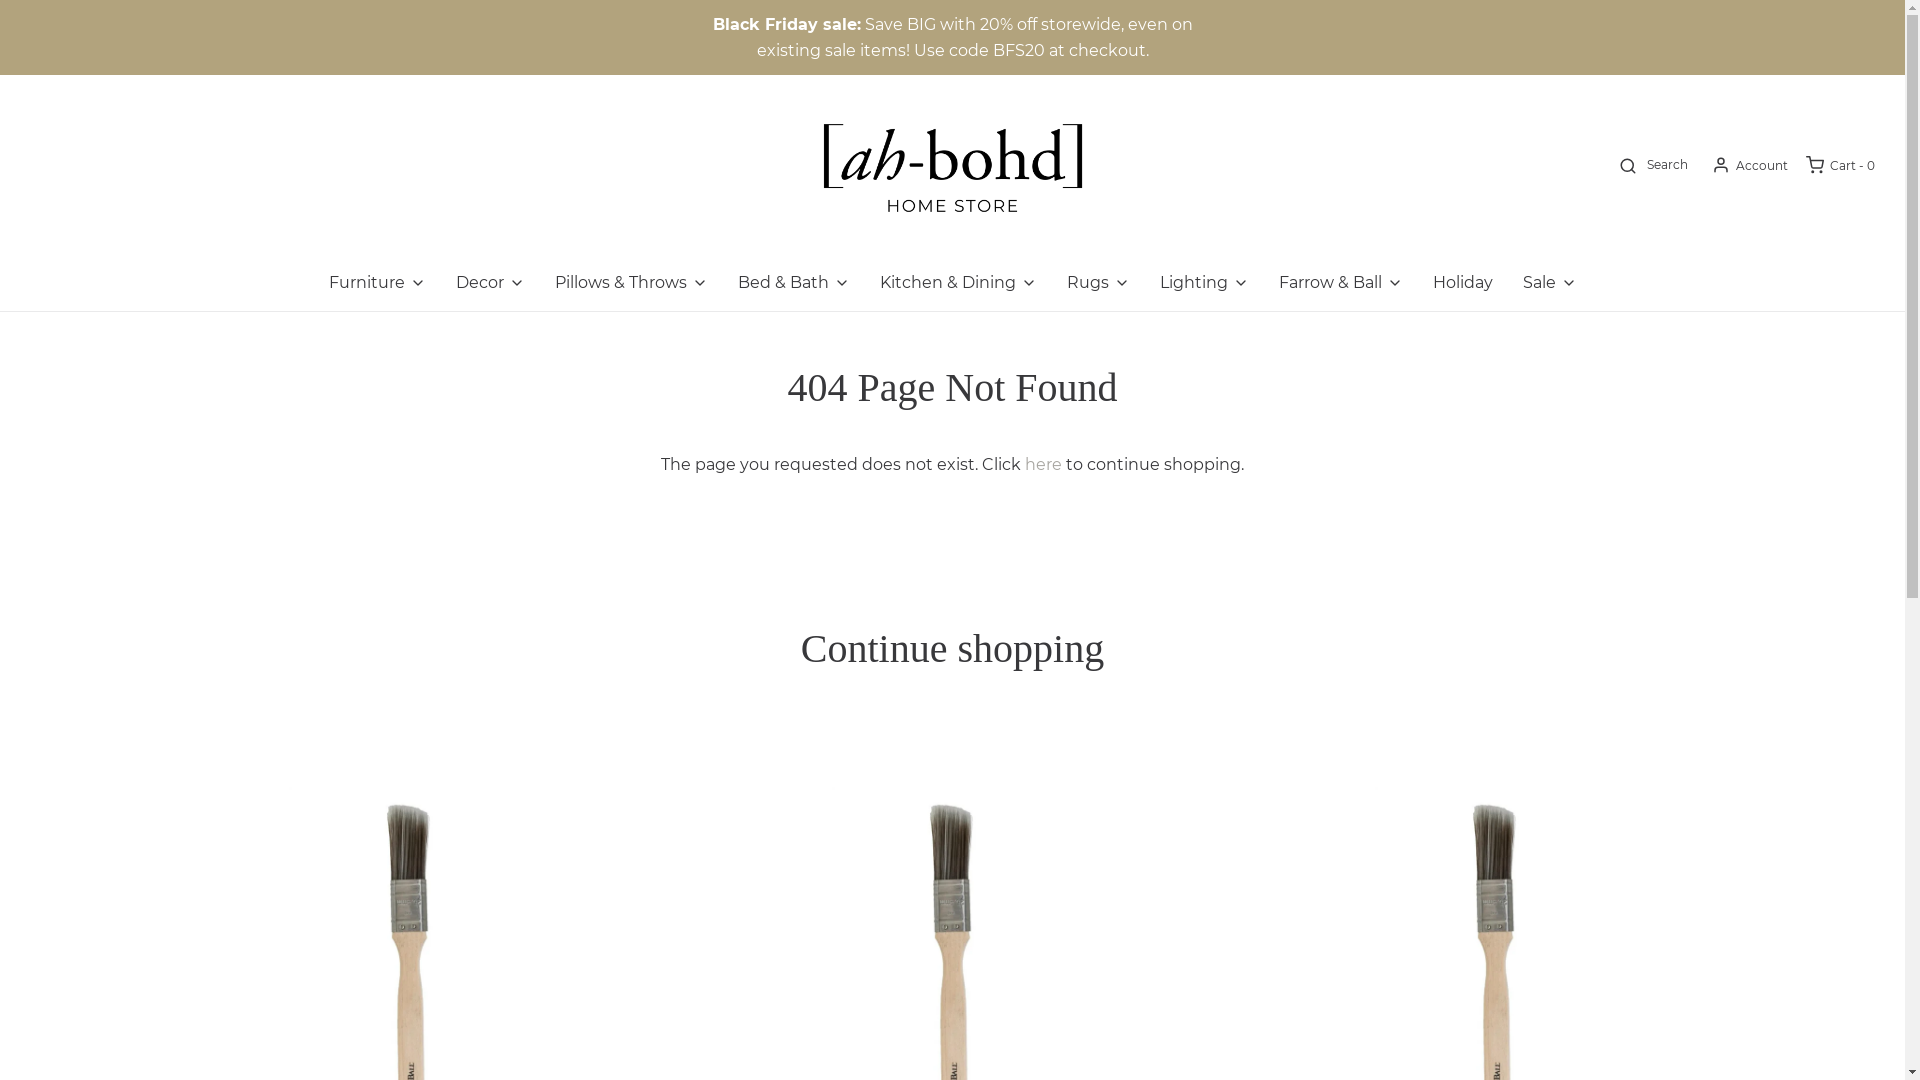 The height and width of the screenshot is (1080, 1920). Describe the element at coordinates (1340, 283) in the screenshot. I see `Farrow & Ball` at that location.